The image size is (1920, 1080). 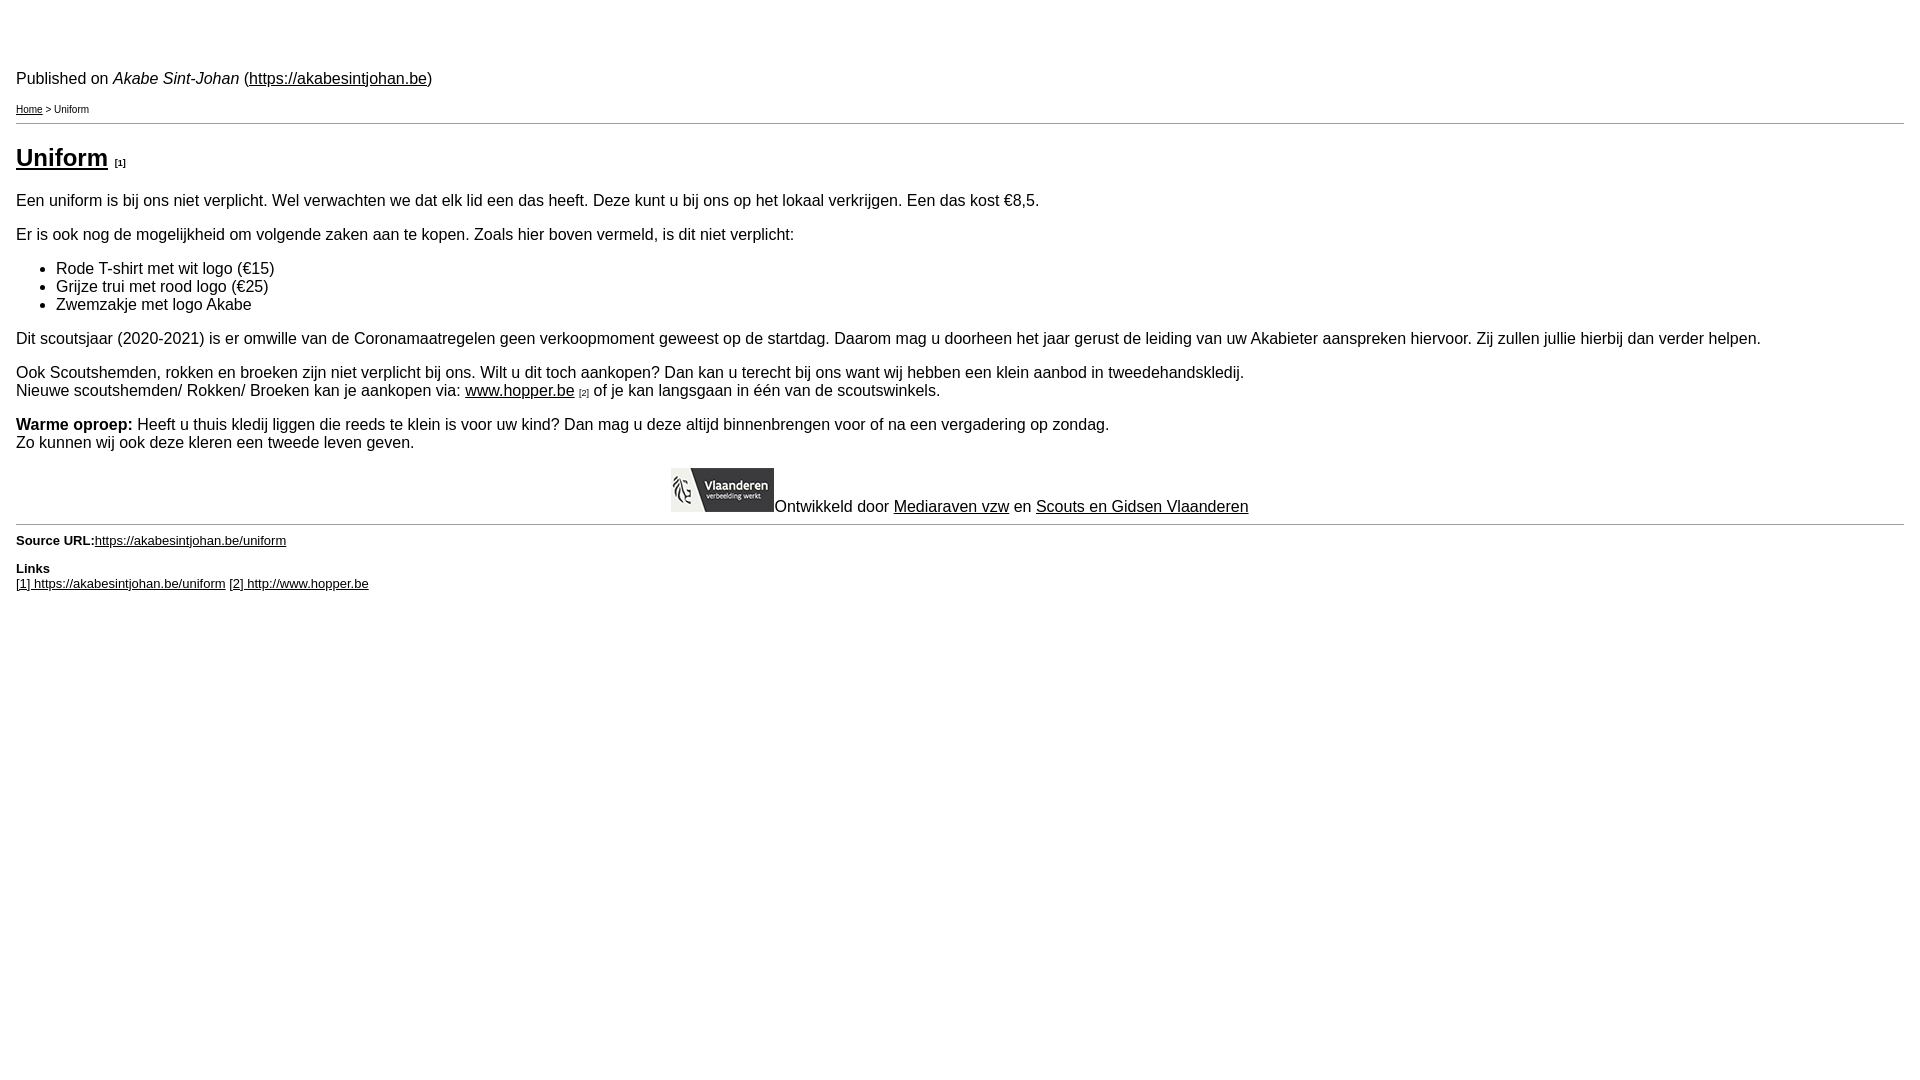 What do you see at coordinates (520, 390) in the screenshot?
I see `www.hopper.be` at bounding box center [520, 390].